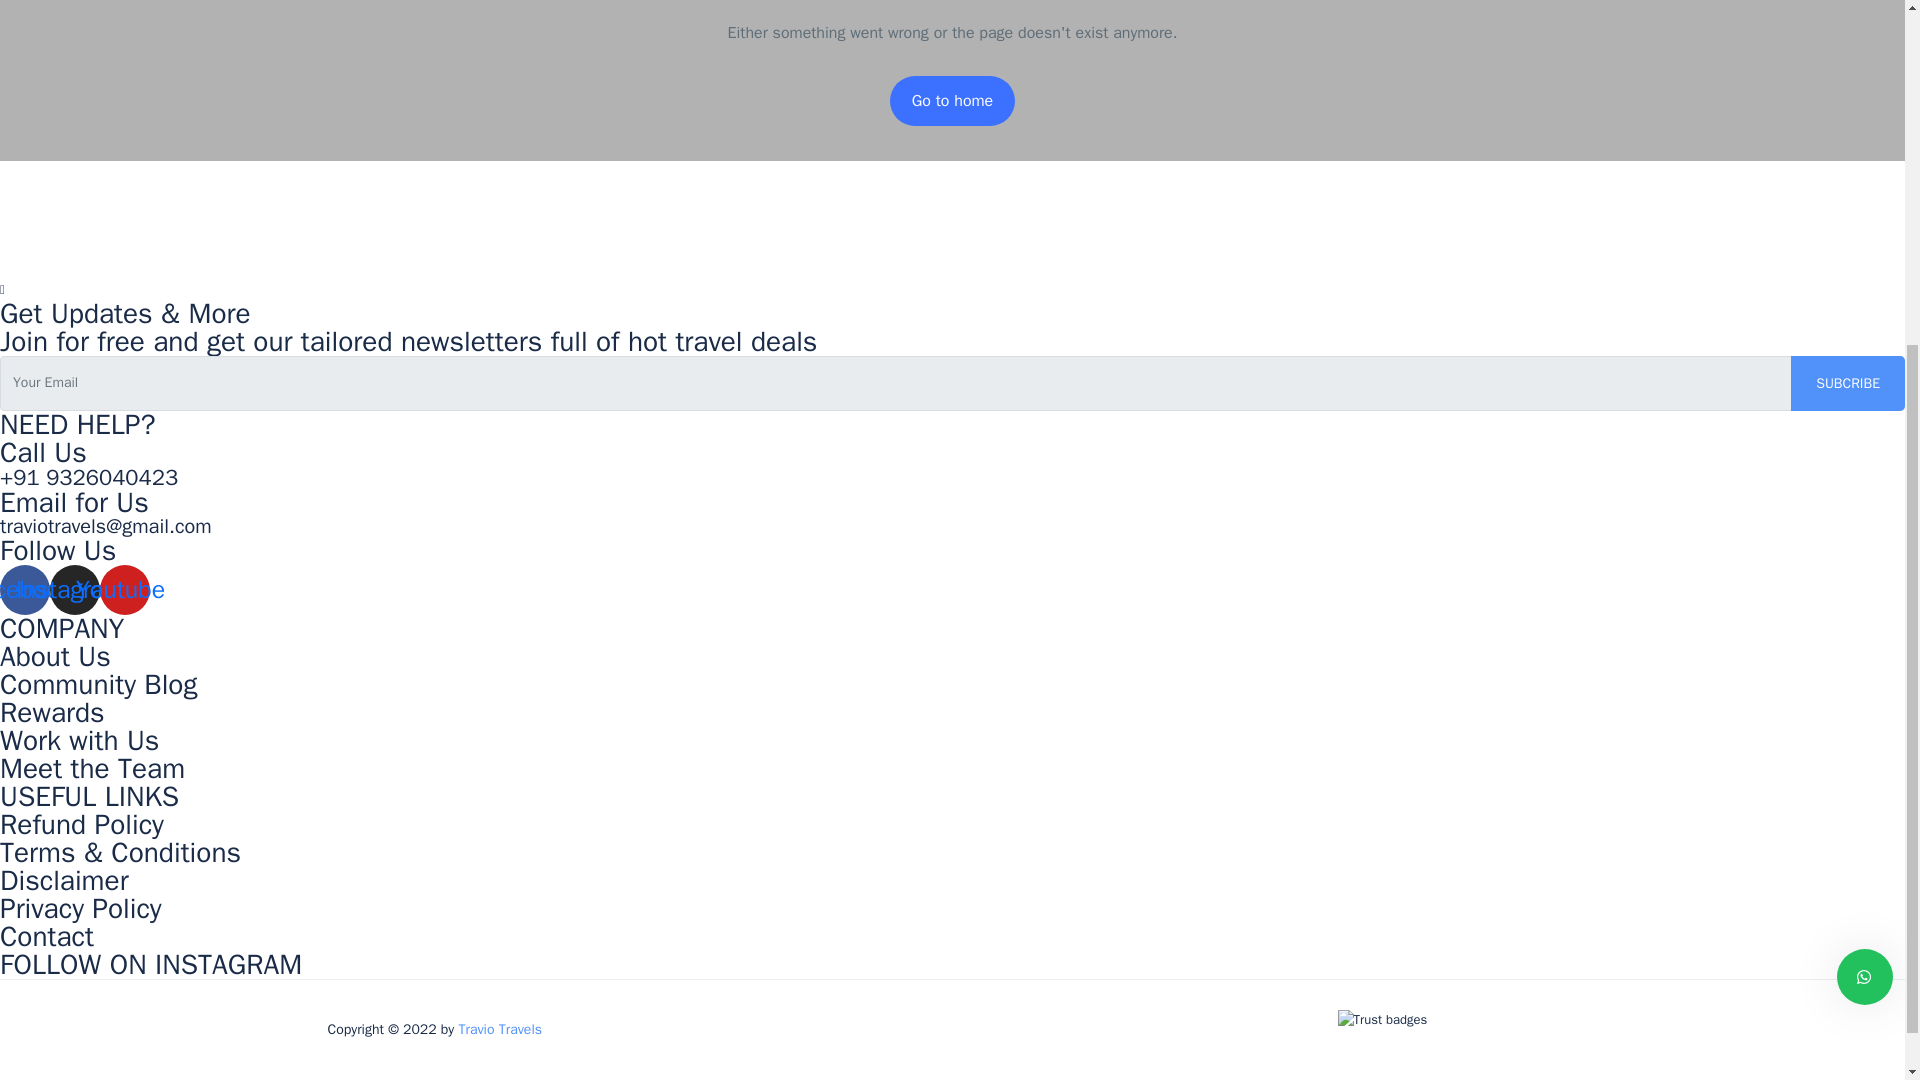  Describe the element at coordinates (82, 824) in the screenshot. I see `Refund Policy` at that location.